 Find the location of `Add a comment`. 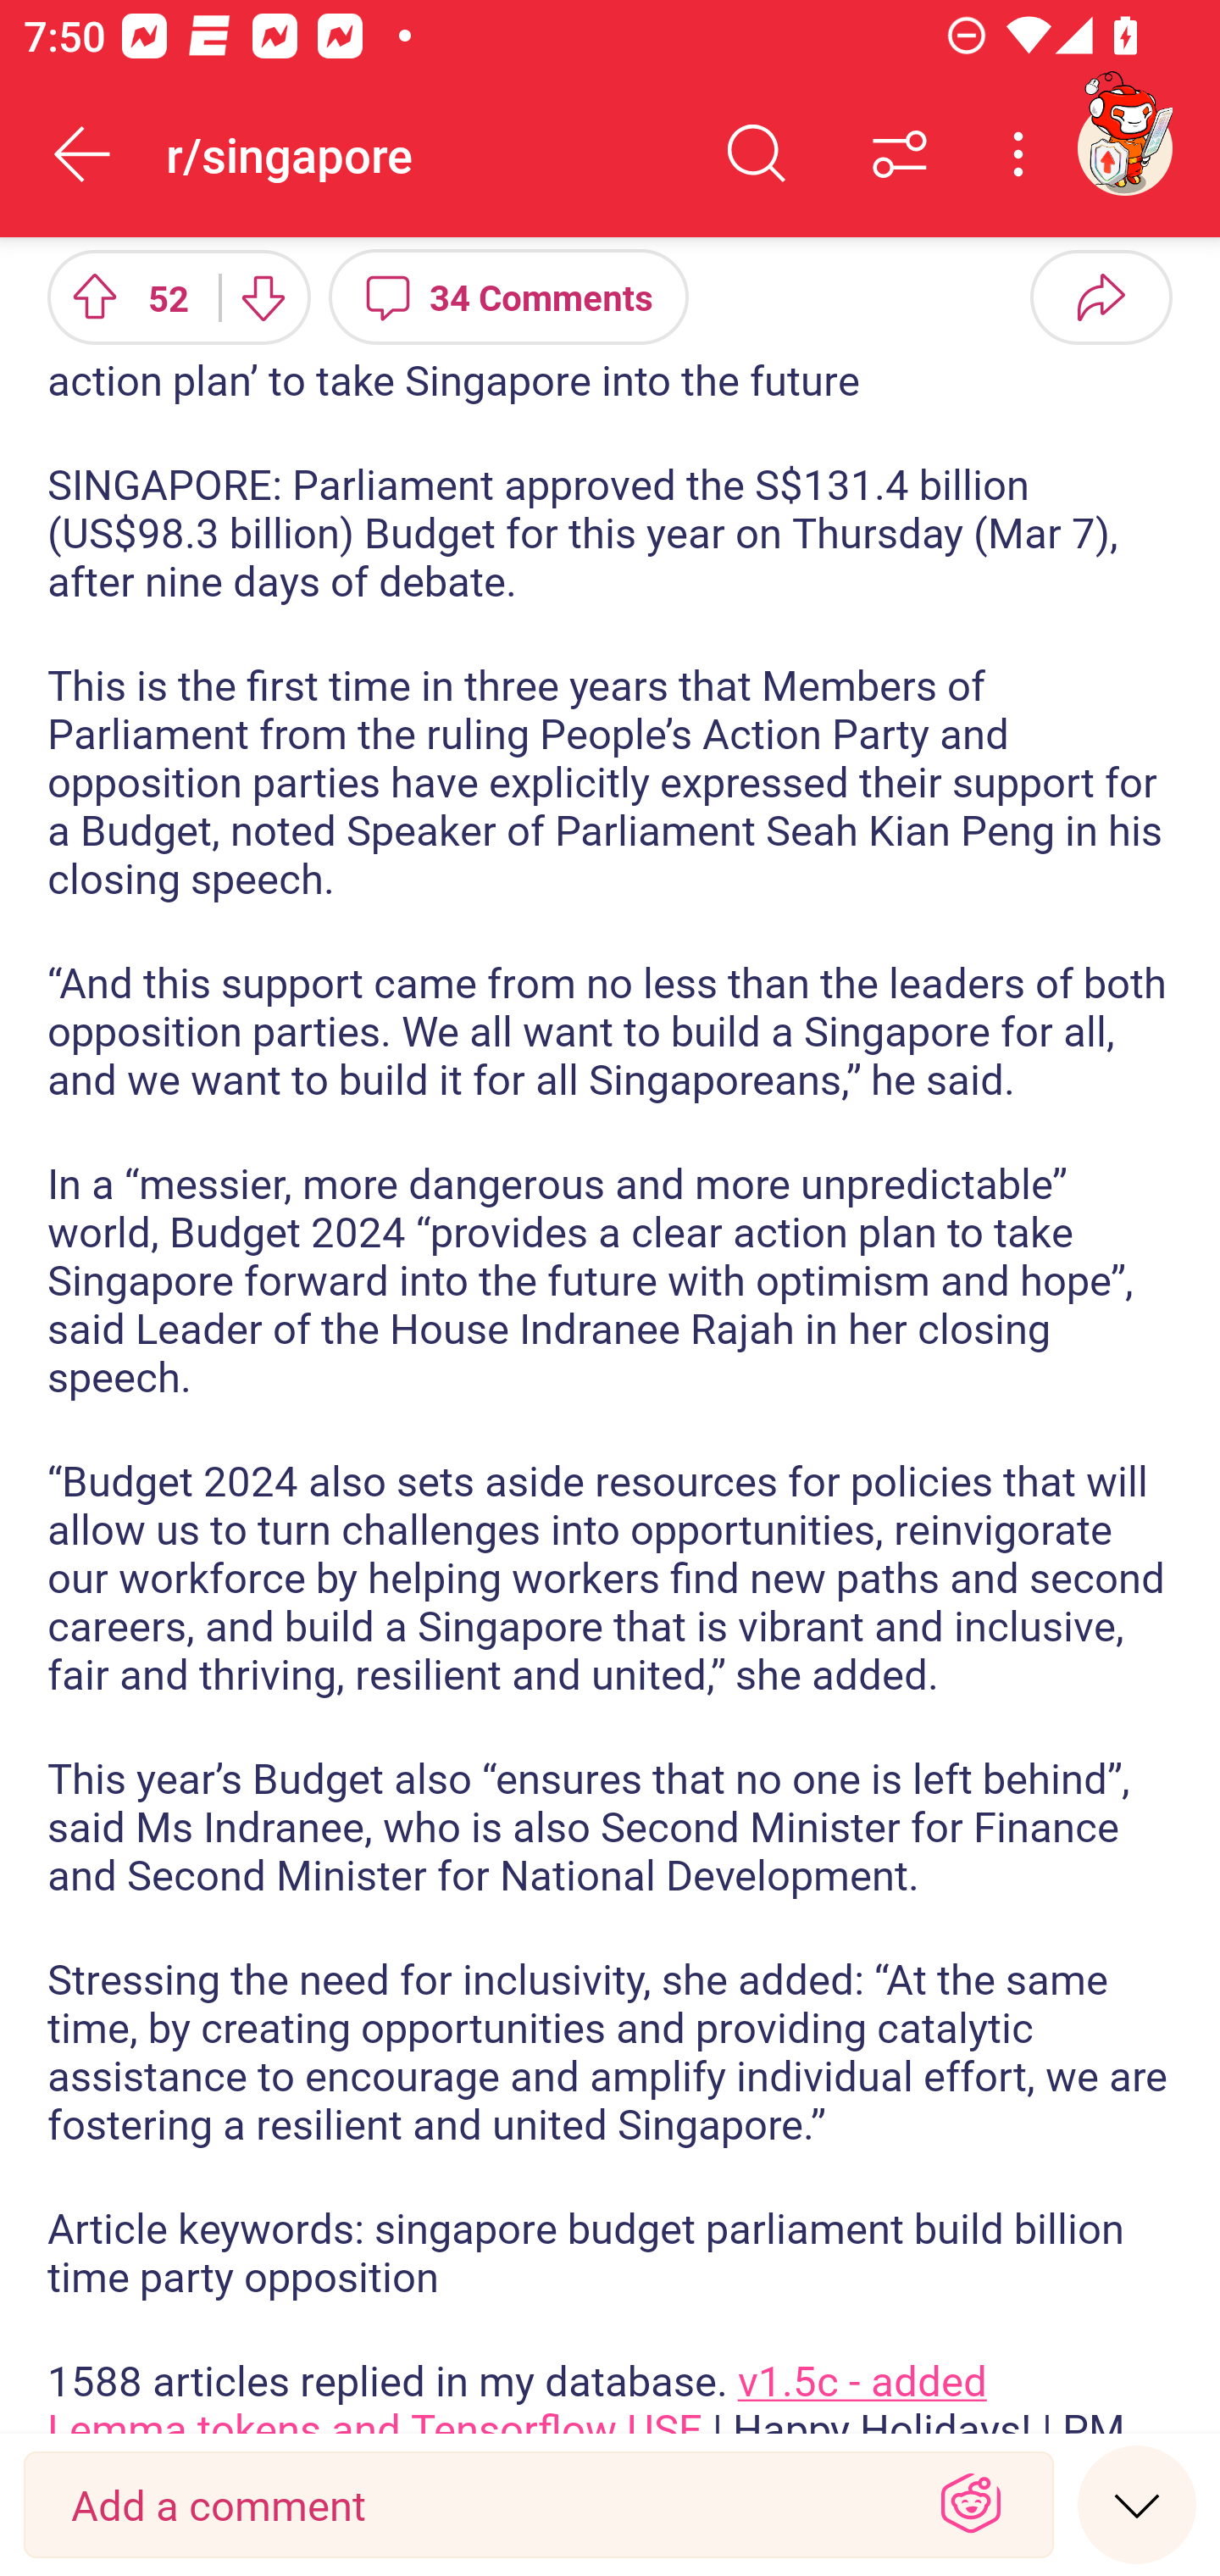

Add a comment is located at coordinates (480, 2505).